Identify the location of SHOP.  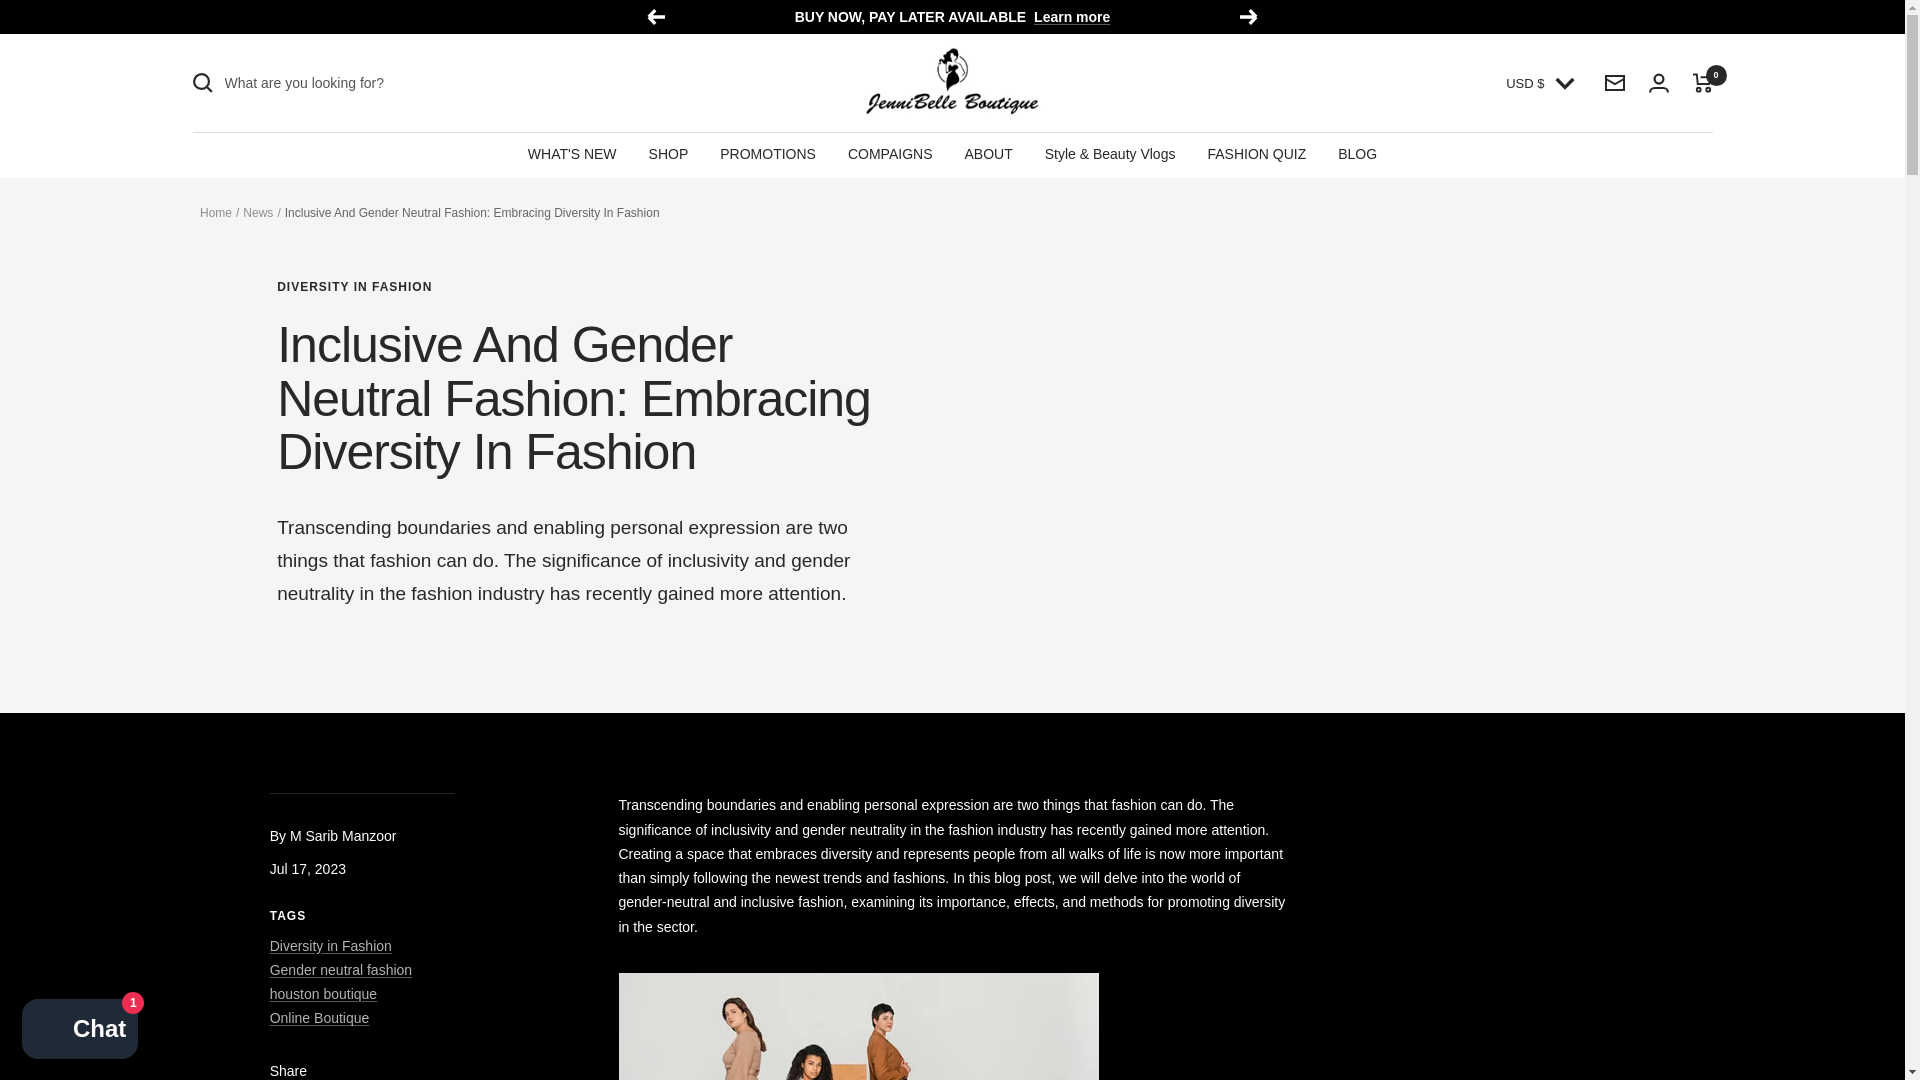
(668, 154).